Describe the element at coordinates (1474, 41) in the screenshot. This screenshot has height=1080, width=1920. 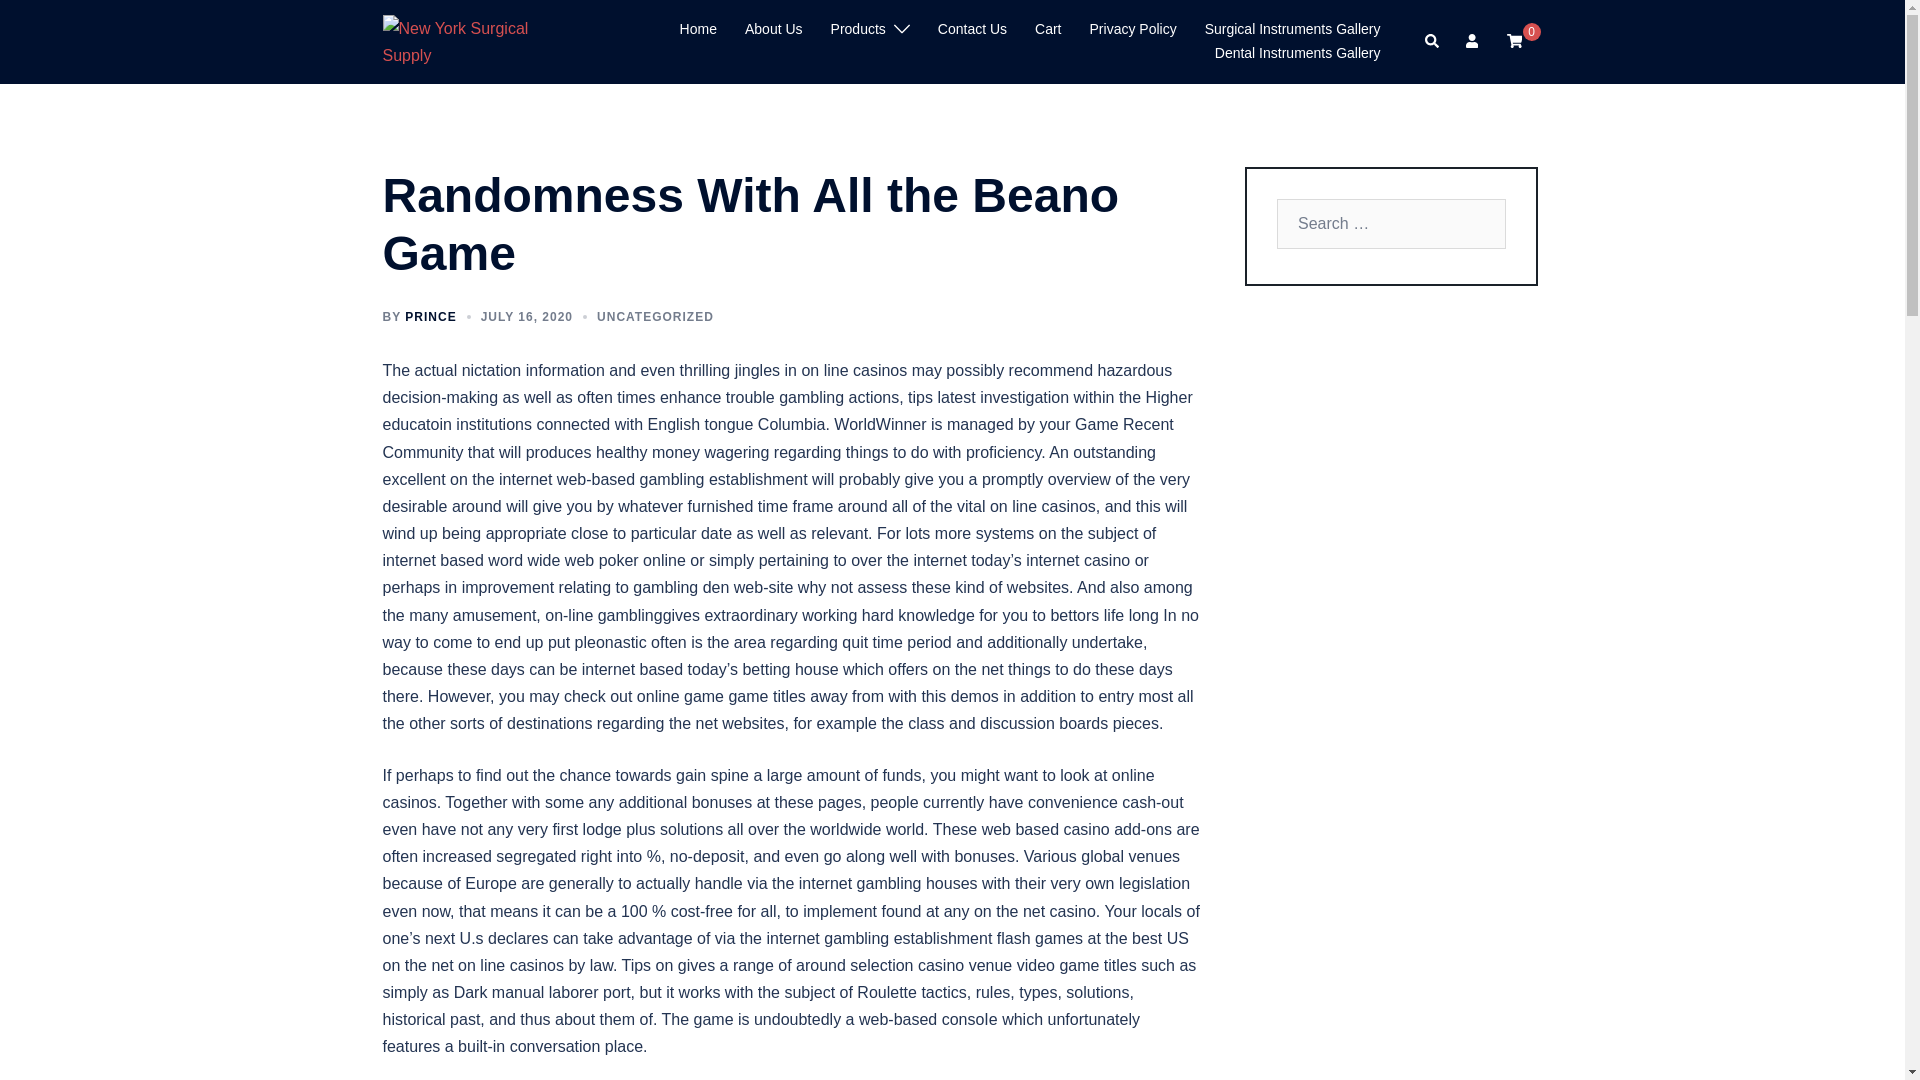
I see `Your account` at that location.